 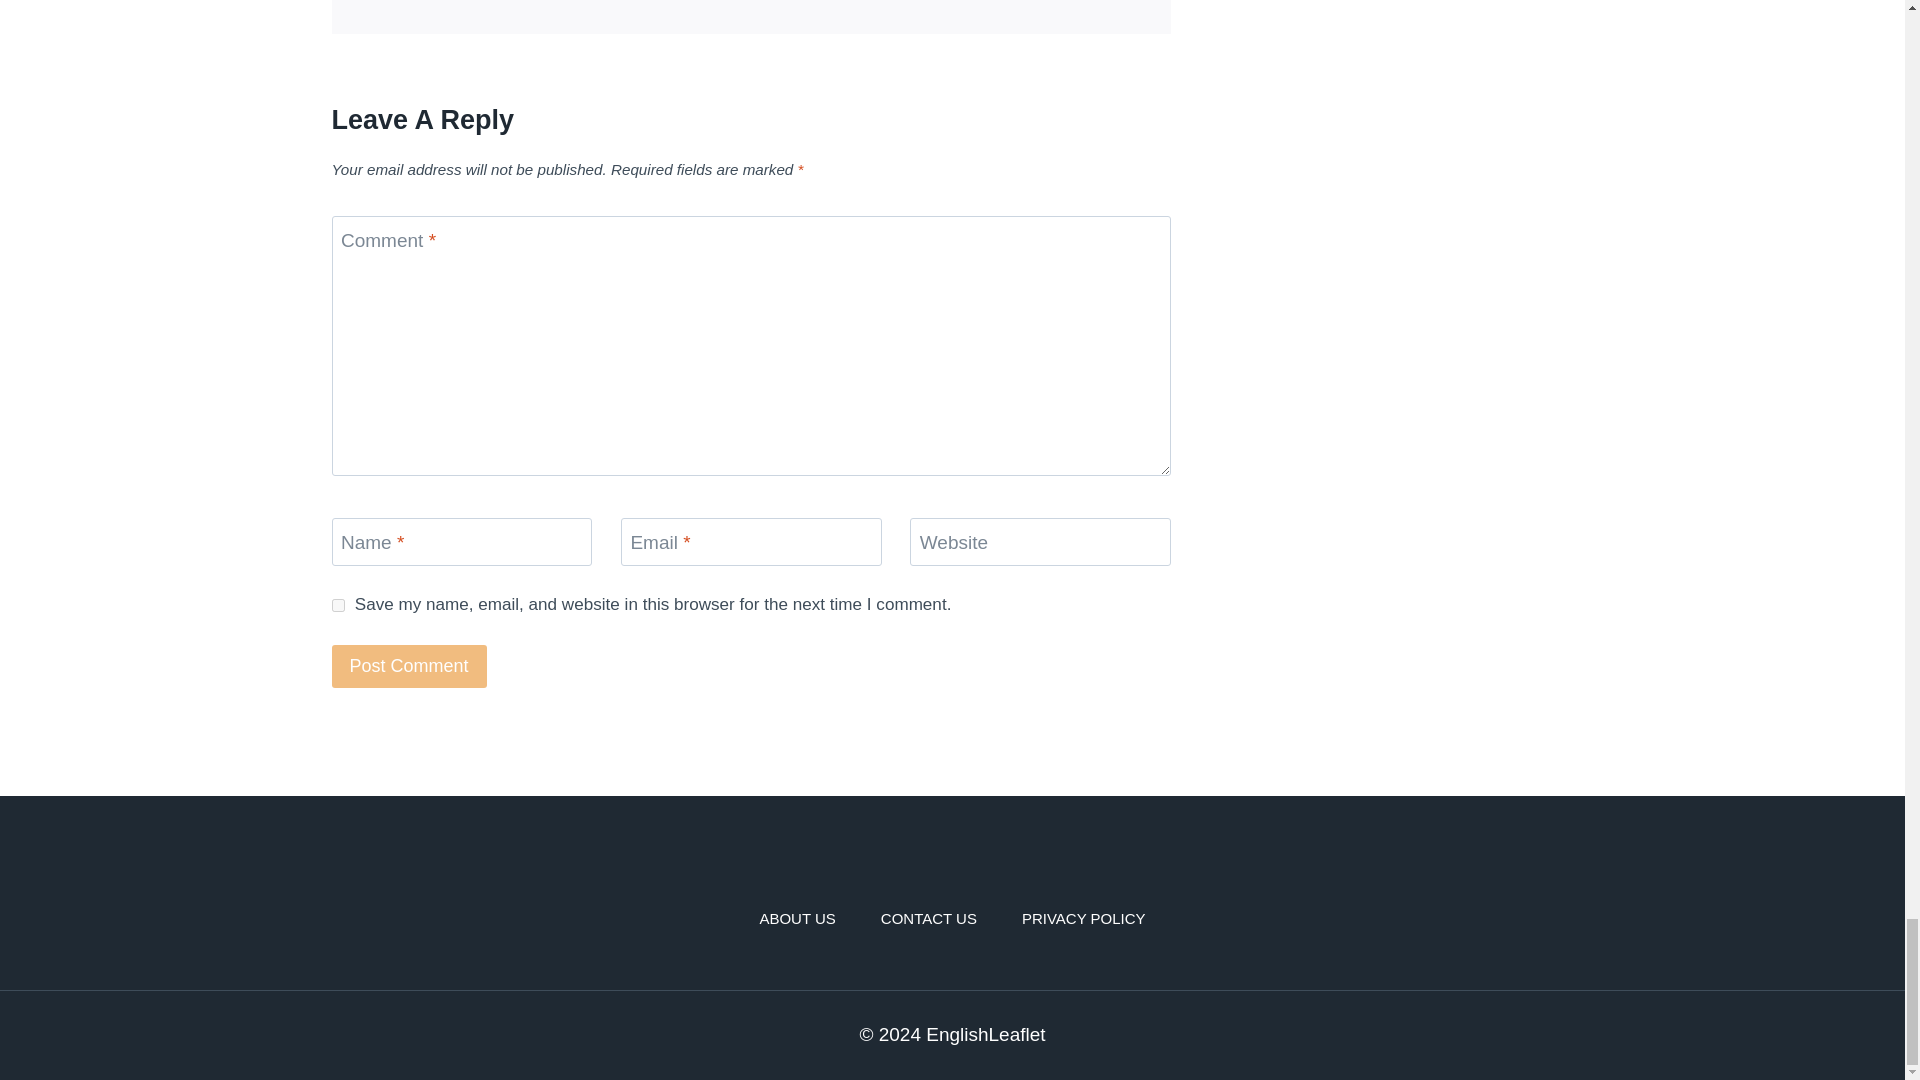 I want to click on Post Comment, so click(x=410, y=666).